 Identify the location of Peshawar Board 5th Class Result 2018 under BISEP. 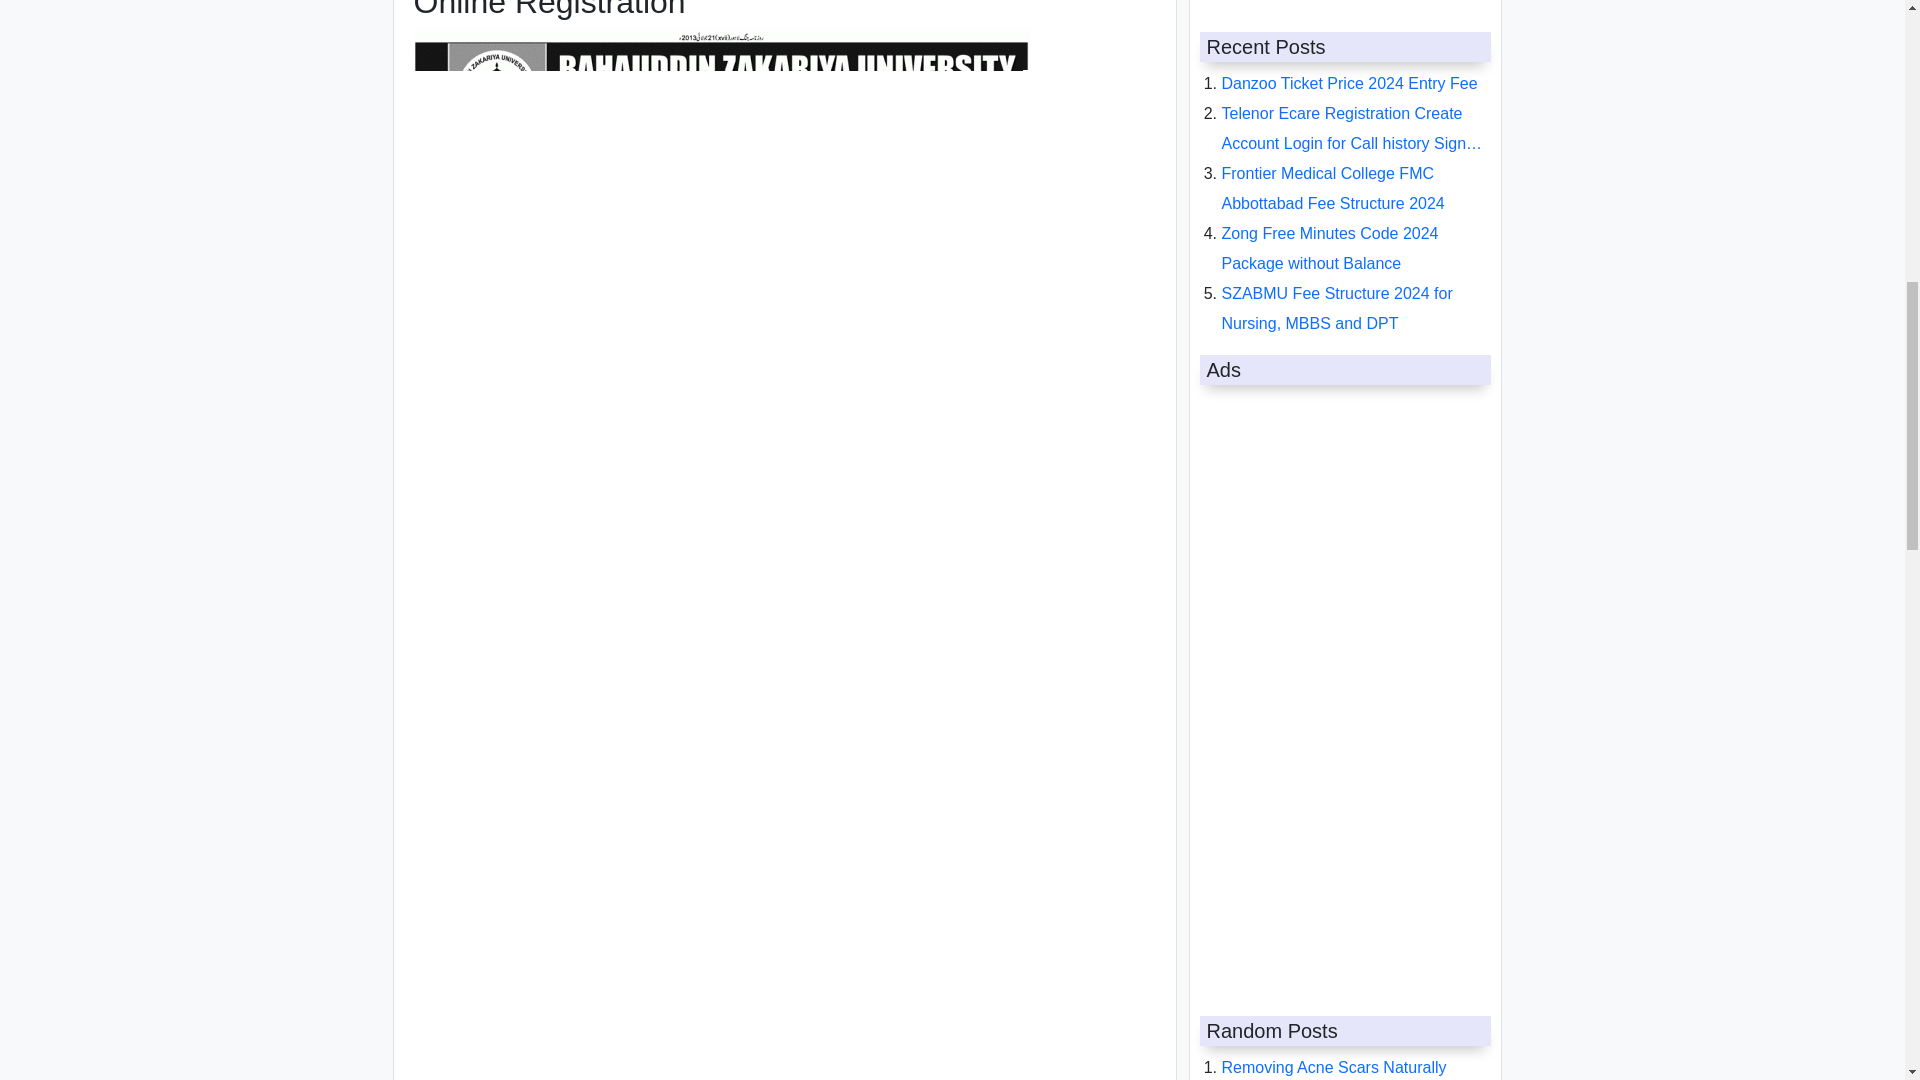
(1341, 559).